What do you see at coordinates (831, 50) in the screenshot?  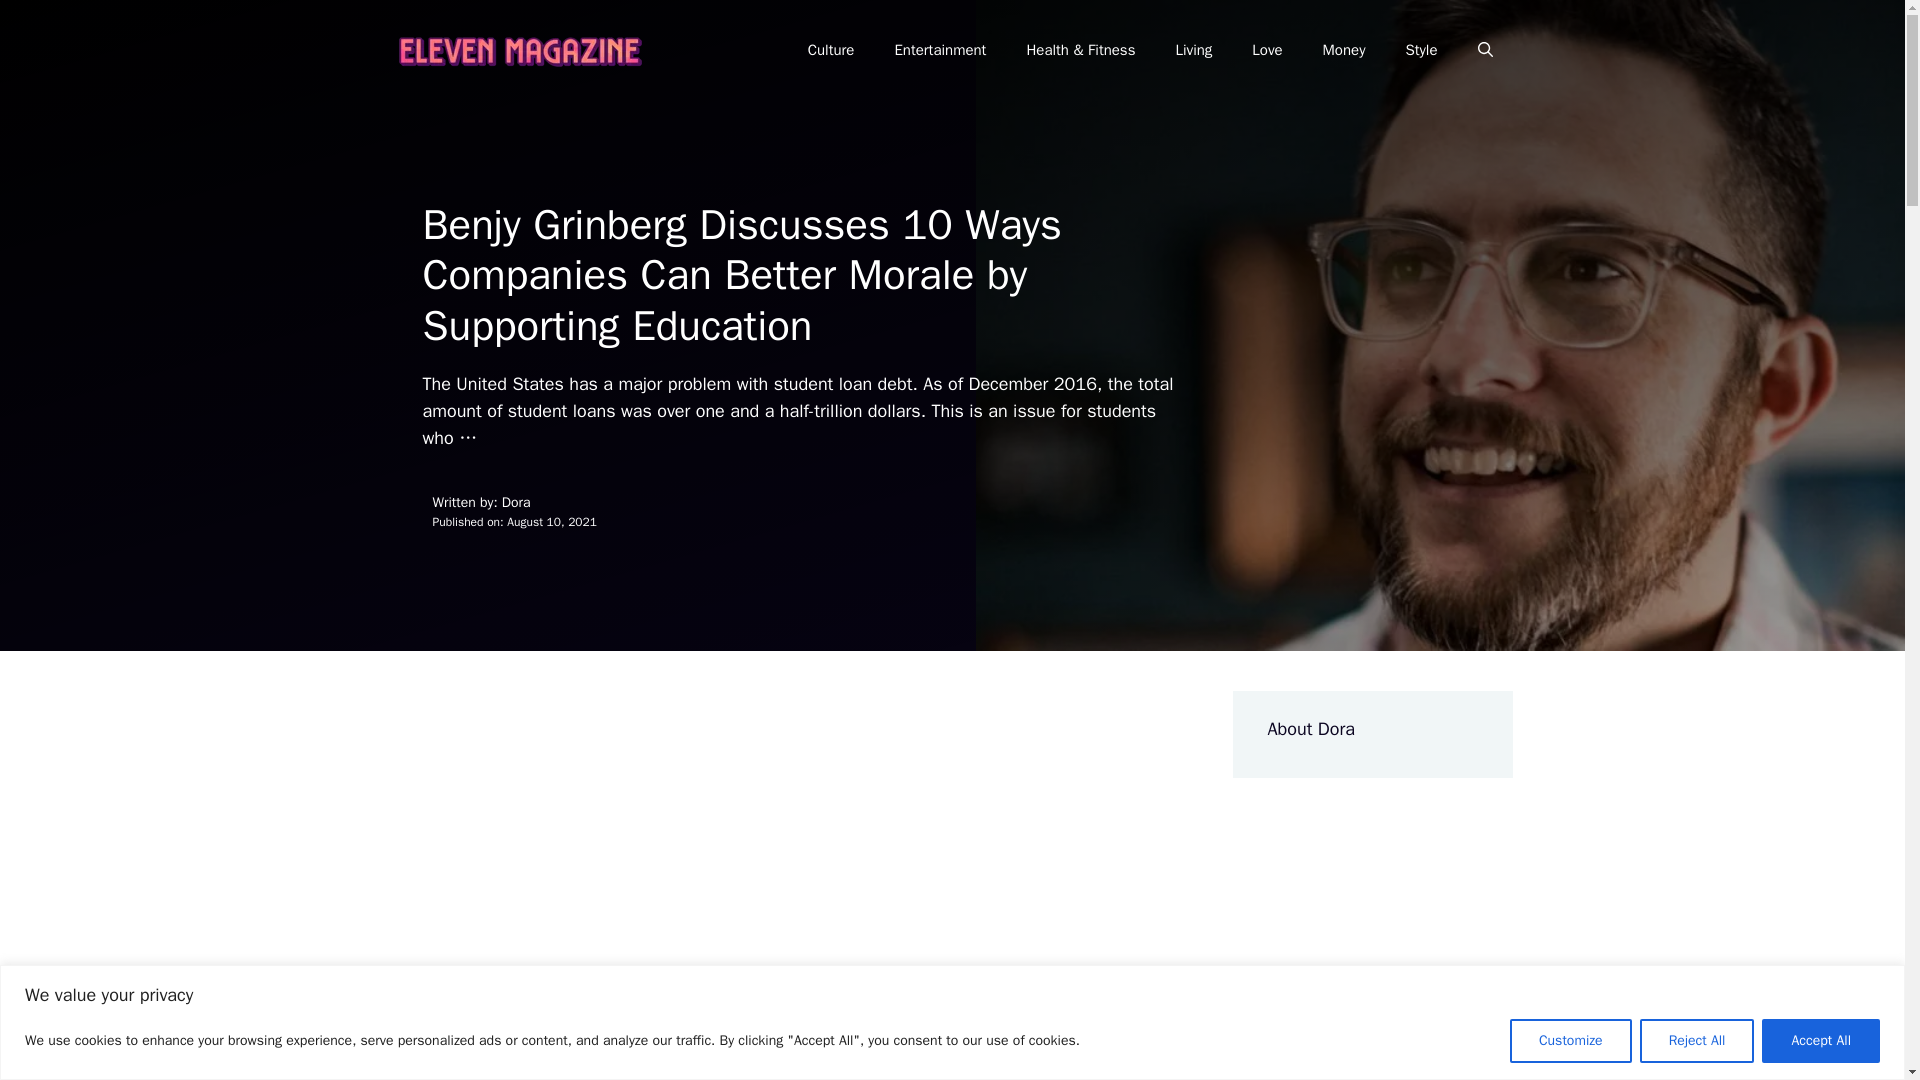 I see `Culture` at bounding box center [831, 50].